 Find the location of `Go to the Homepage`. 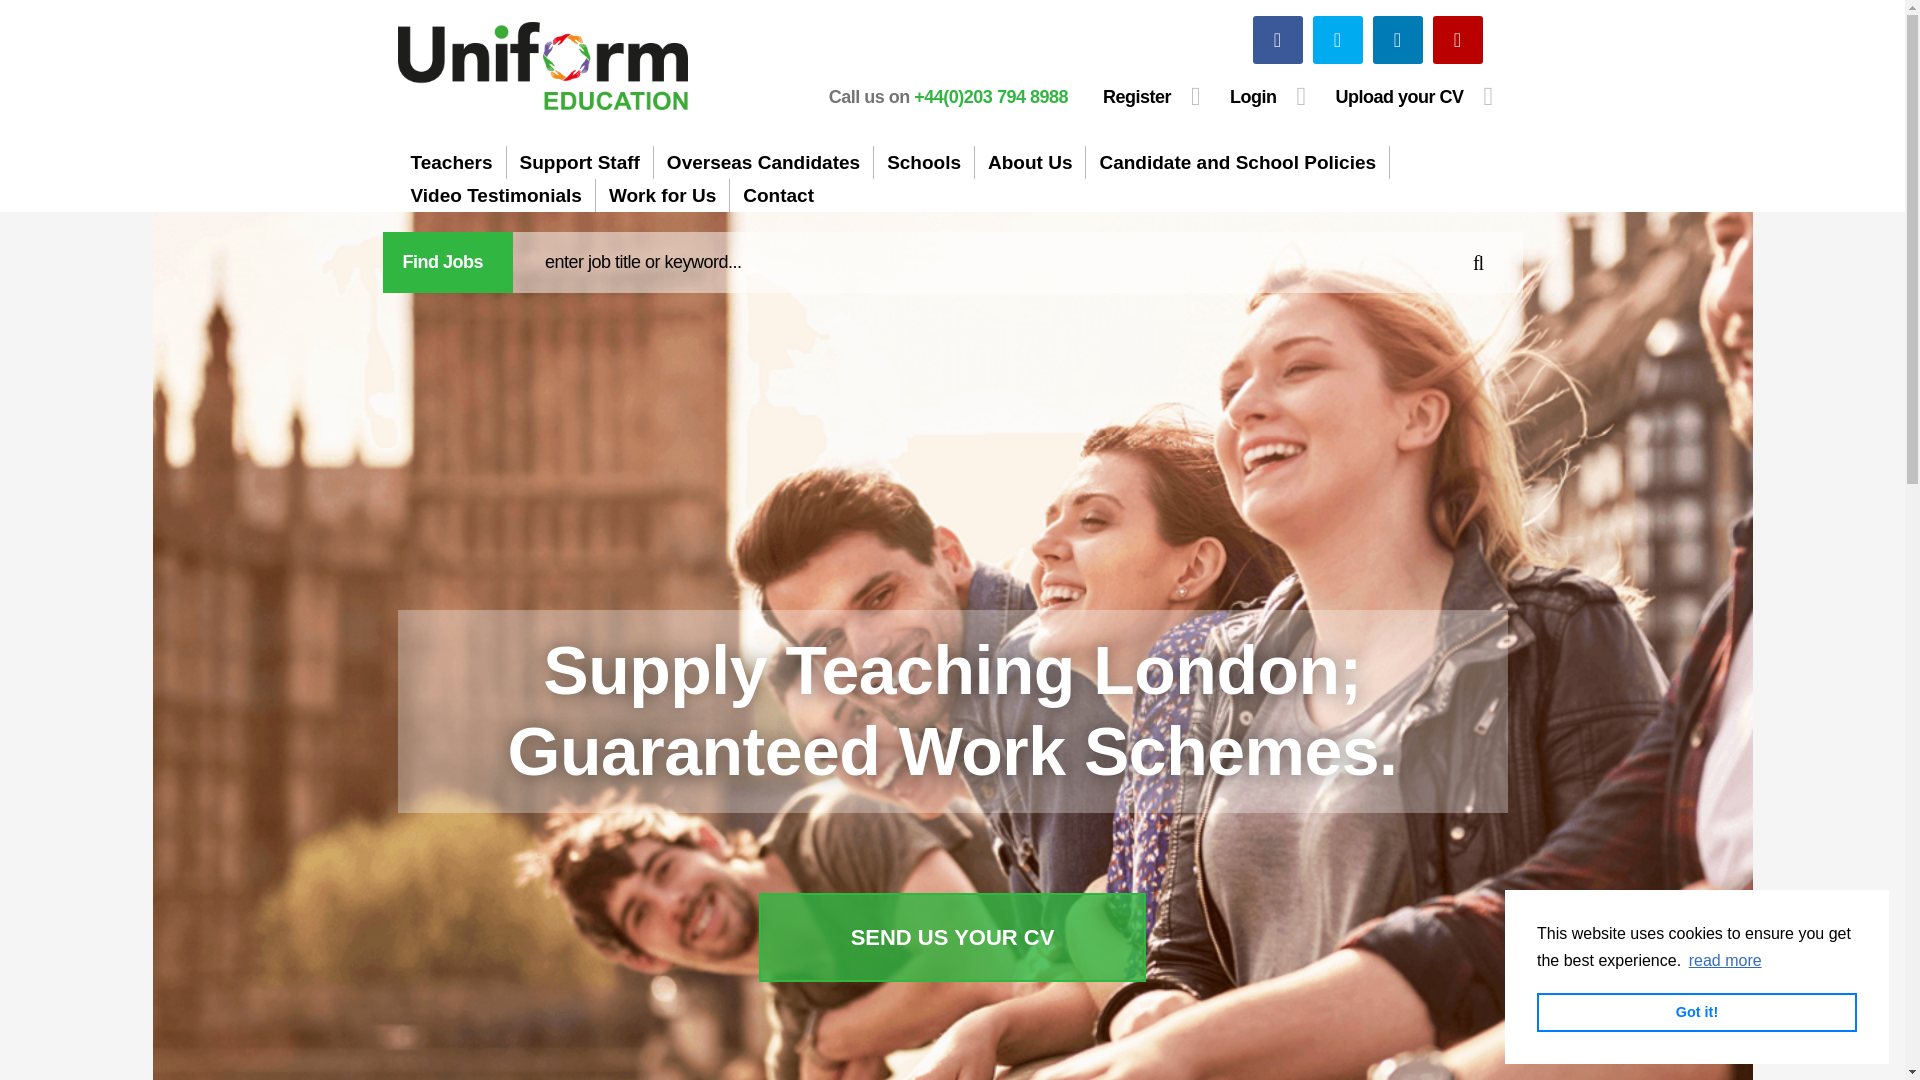

Go to the Homepage is located at coordinates (542, 66).